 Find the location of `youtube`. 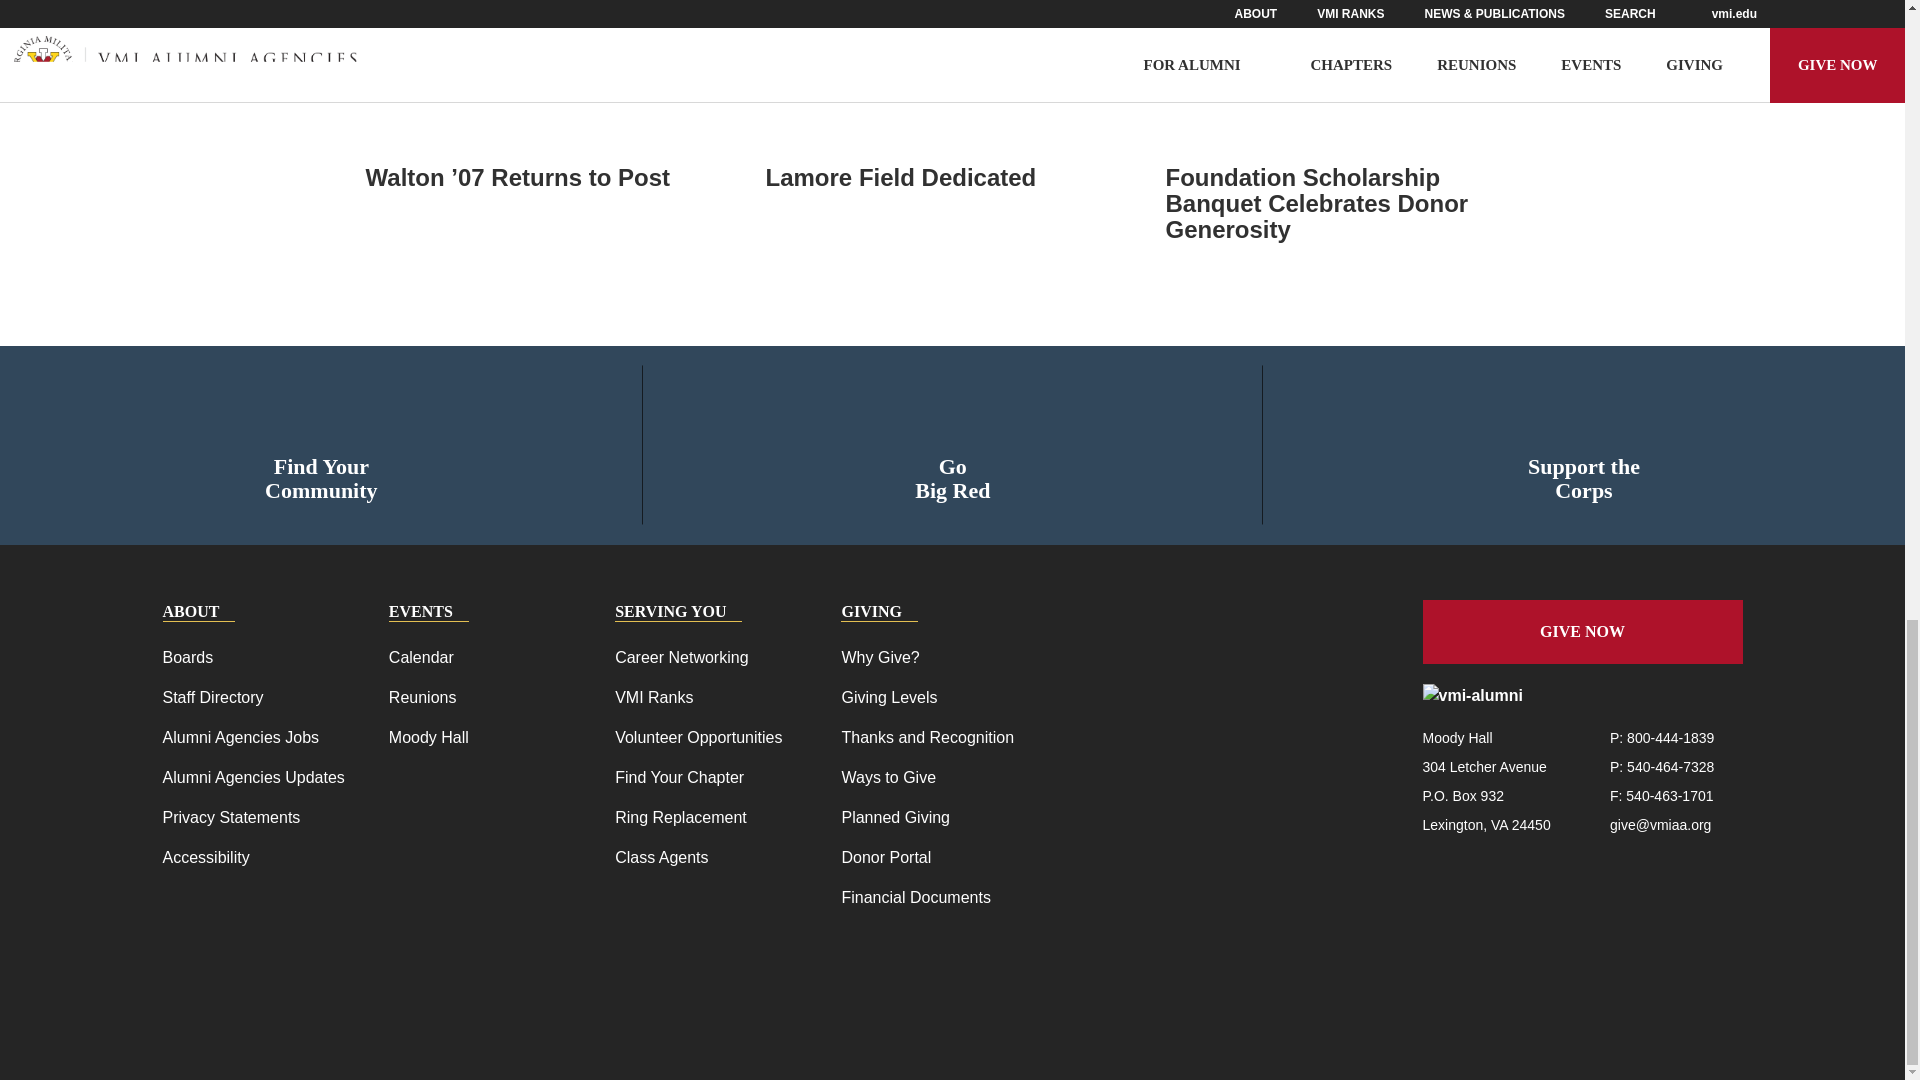

youtube is located at coordinates (1717, 872).